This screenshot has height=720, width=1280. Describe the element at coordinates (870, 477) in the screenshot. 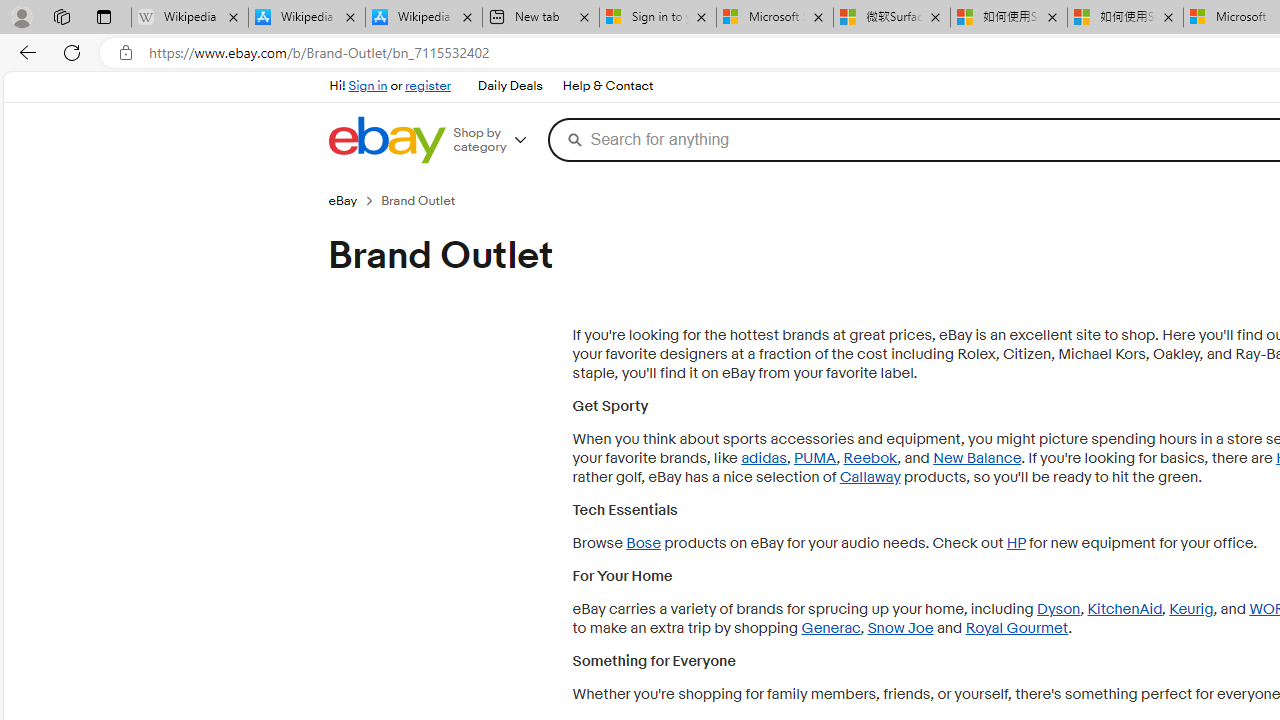

I see `Callaway` at that location.